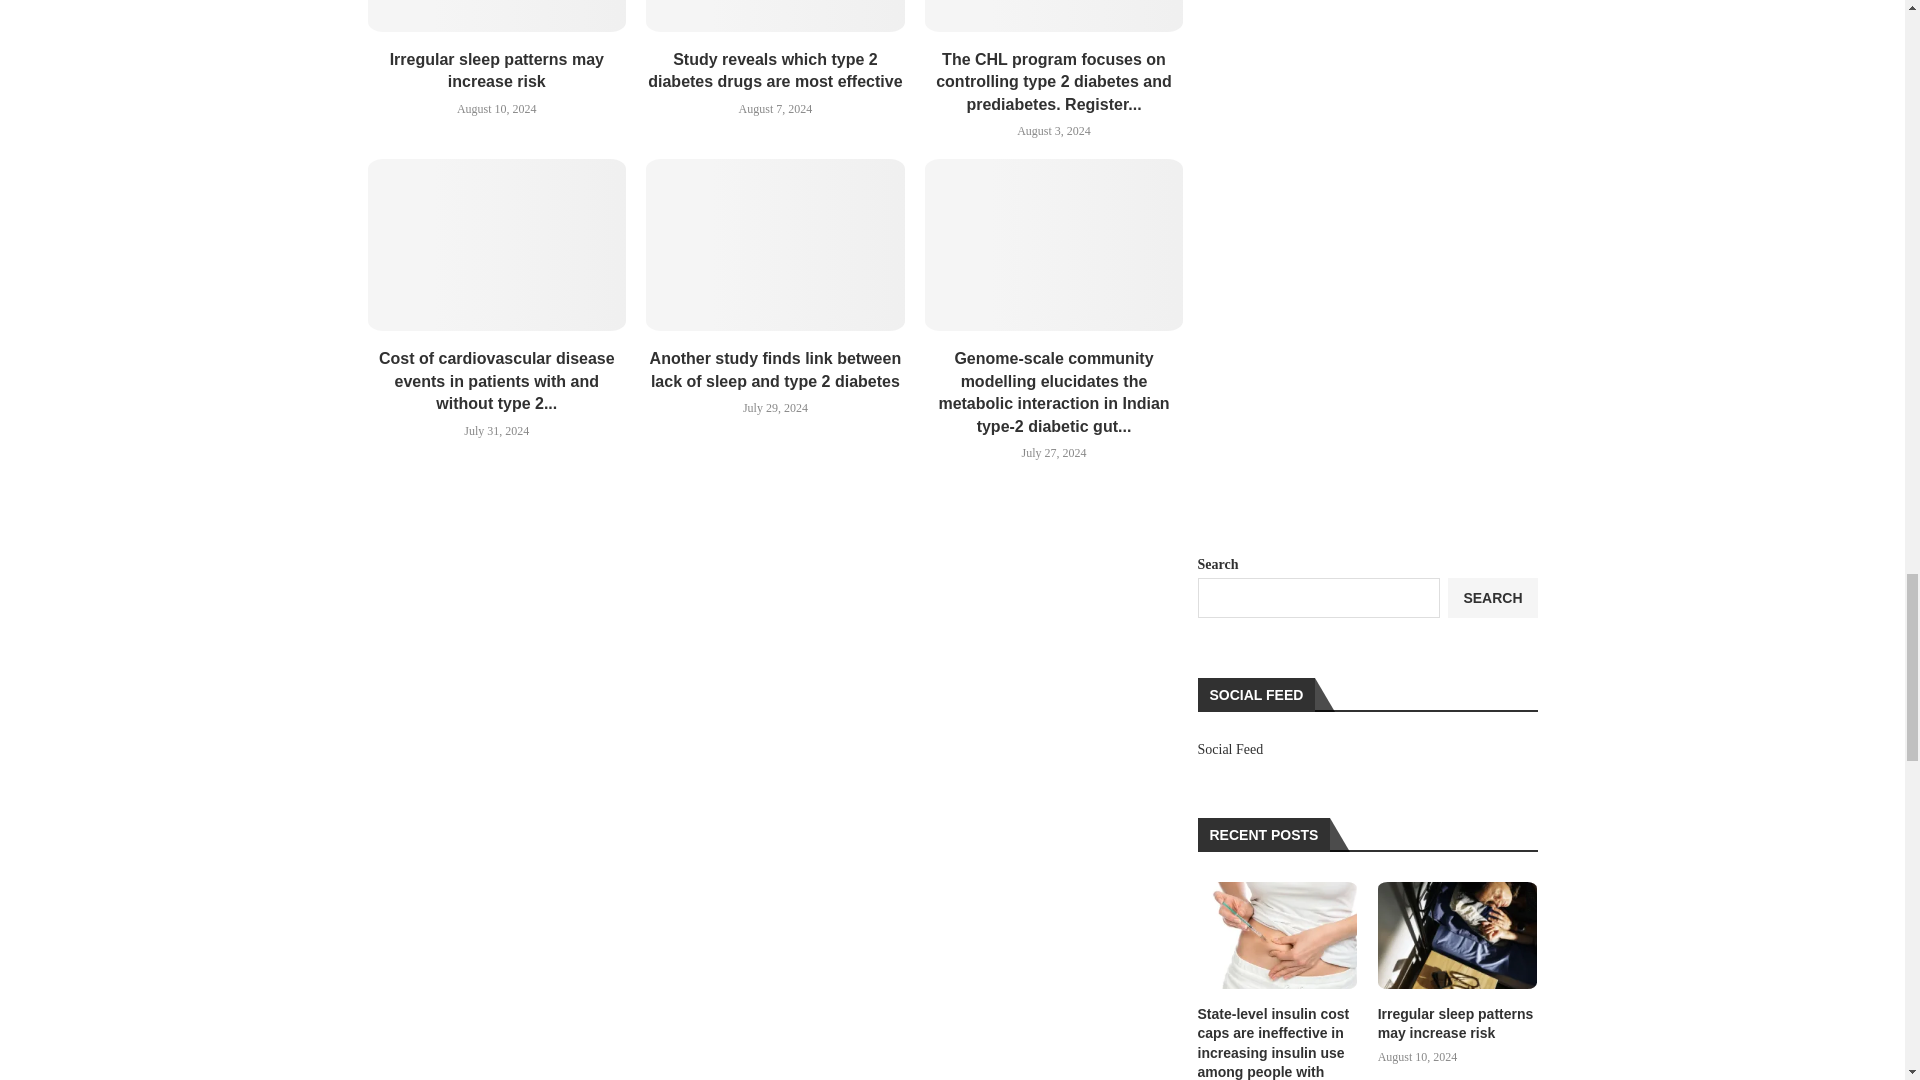 The width and height of the screenshot is (1920, 1080). What do you see at coordinates (1458, 936) in the screenshot?
I see `Irregular sleep patterns may increase risk` at bounding box center [1458, 936].